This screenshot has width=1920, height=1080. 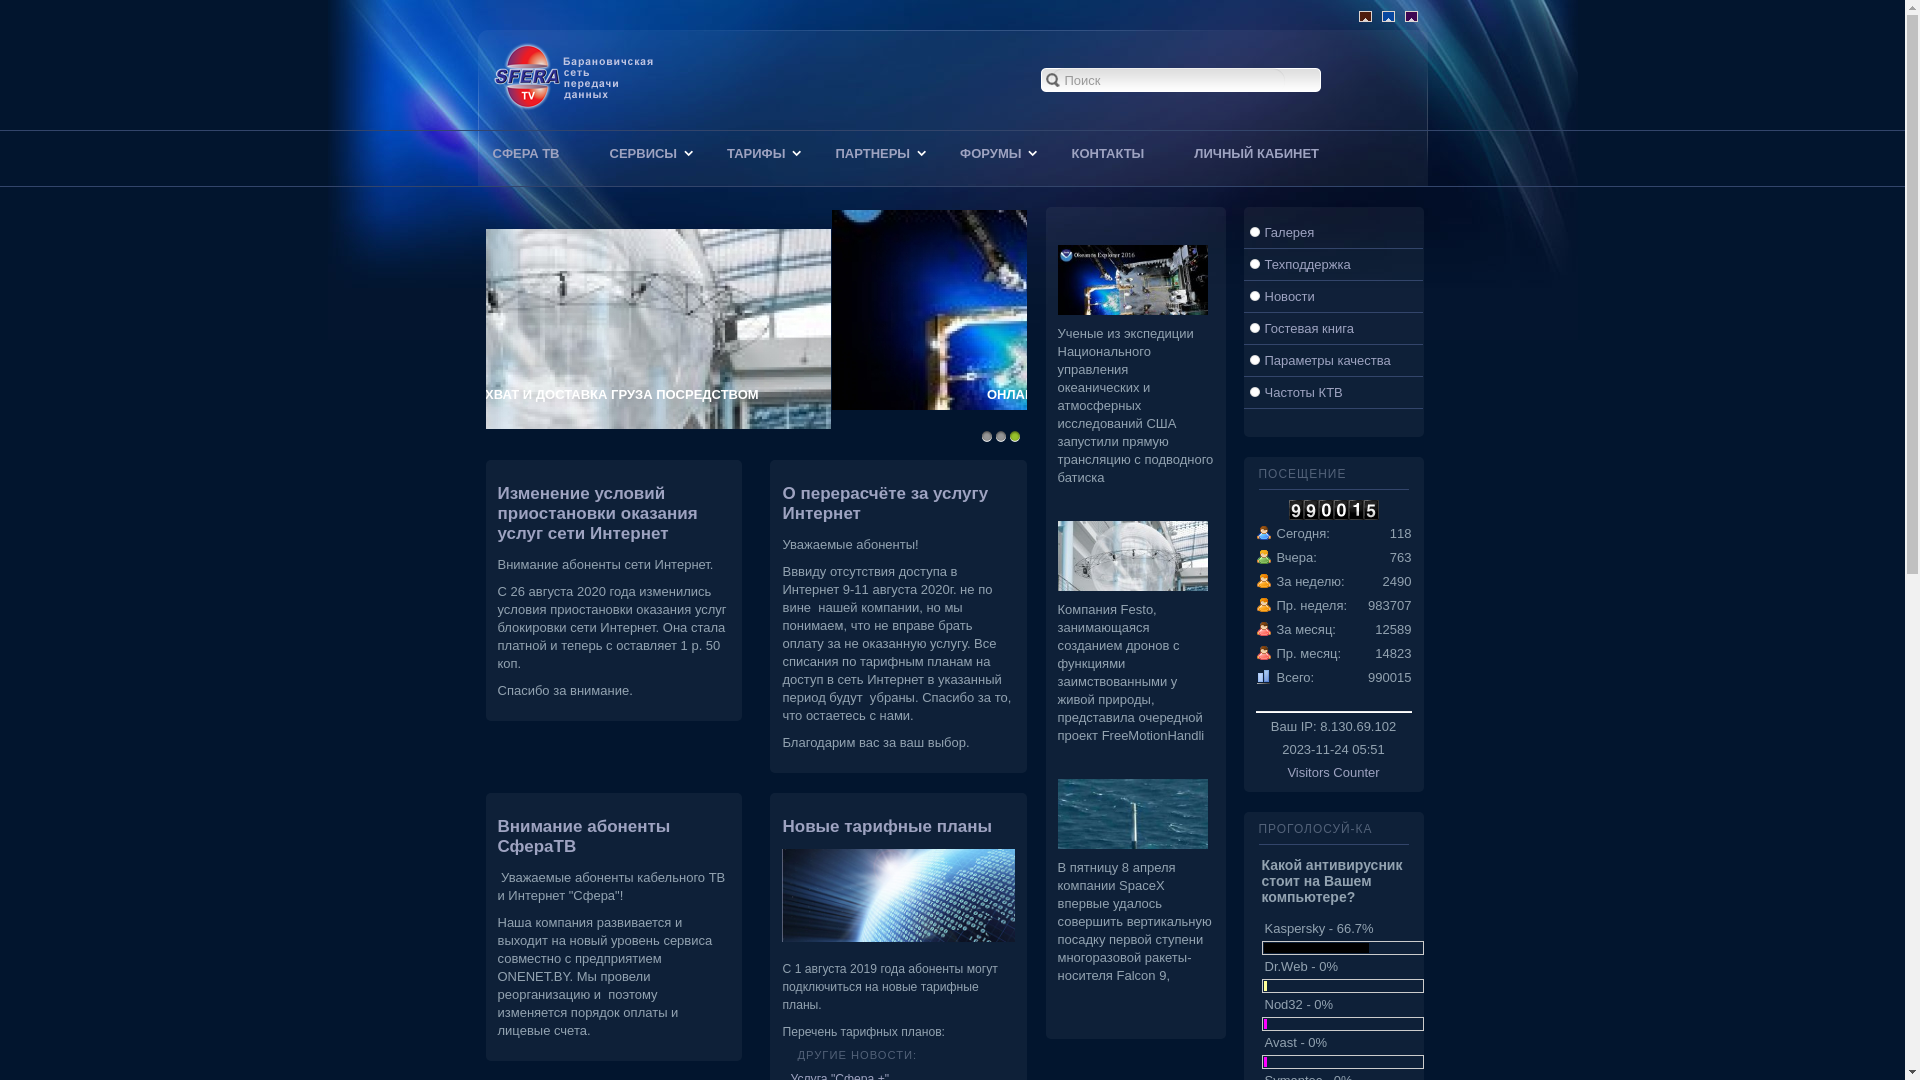 What do you see at coordinates (1264, 561) in the screenshot?
I see `2023-11-23` at bounding box center [1264, 561].